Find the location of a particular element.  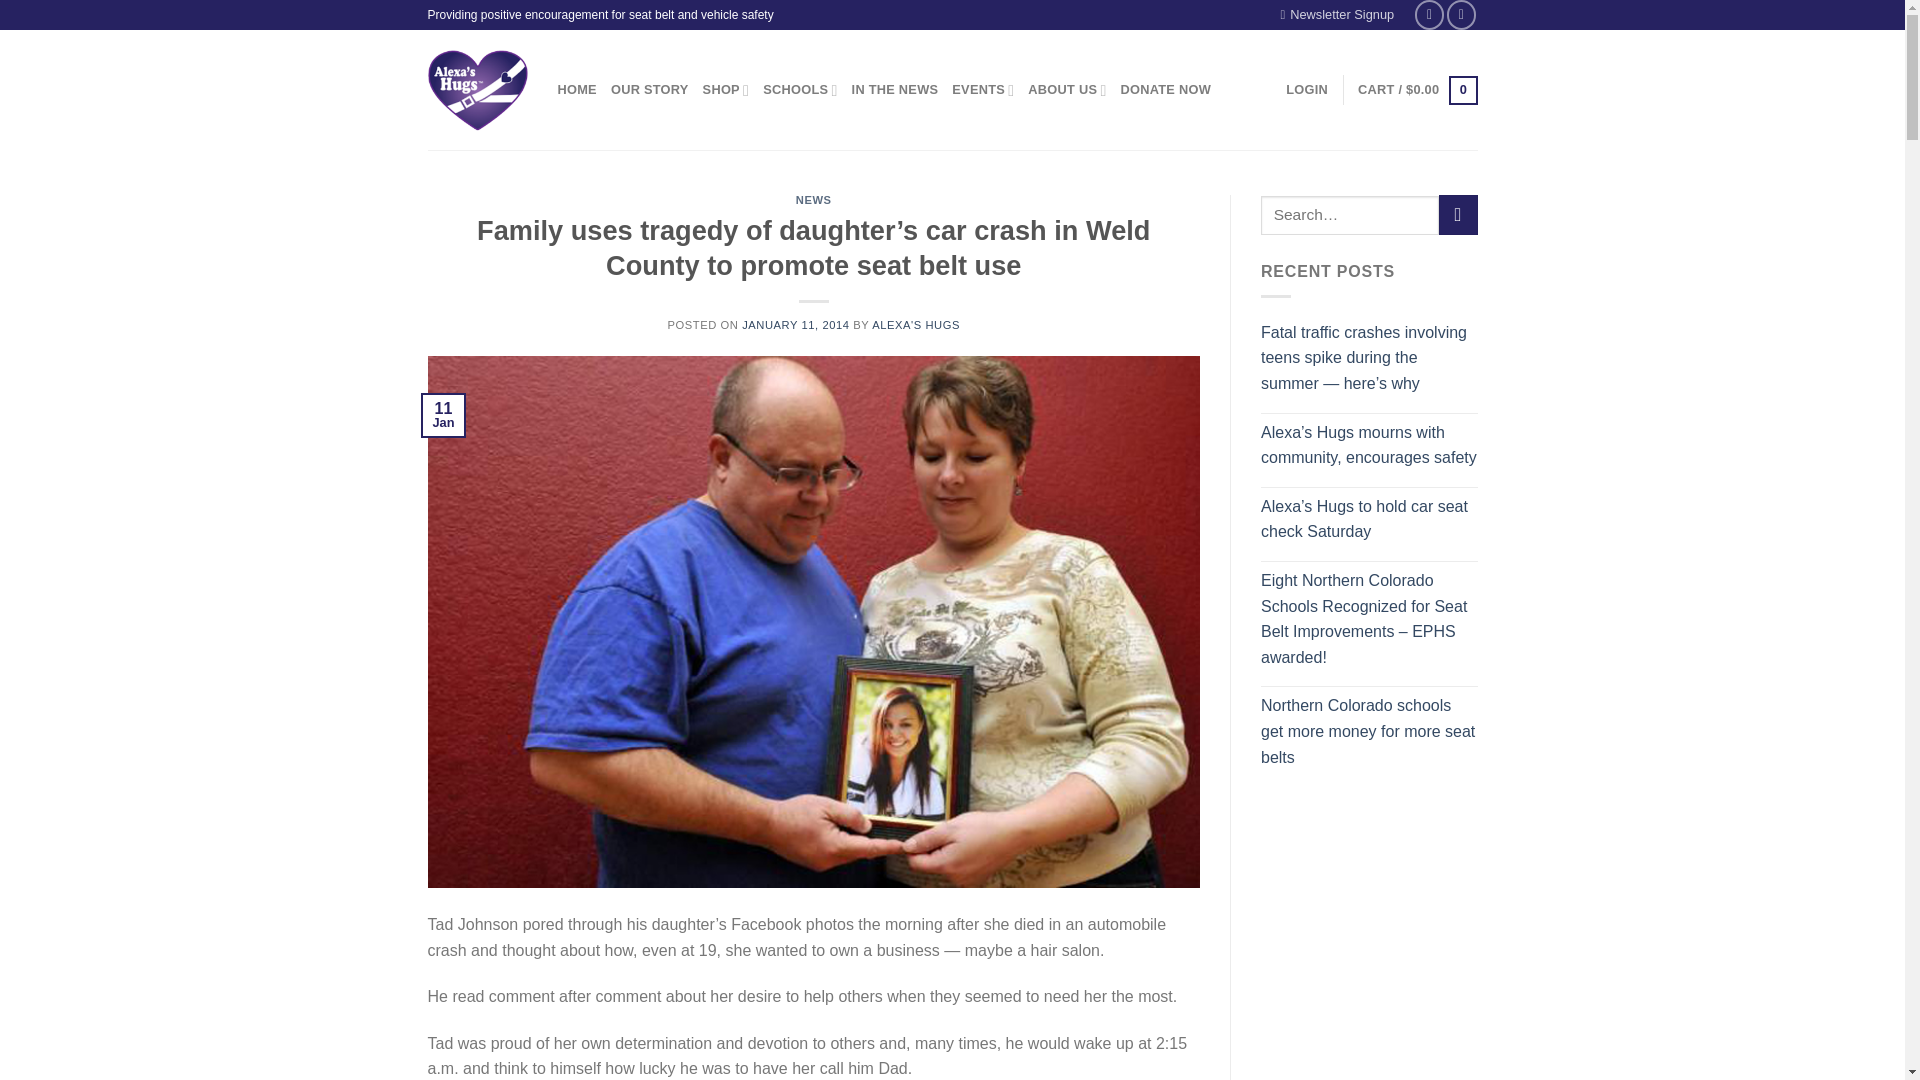

Newsletter Signup is located at coordinates (1338, 15).